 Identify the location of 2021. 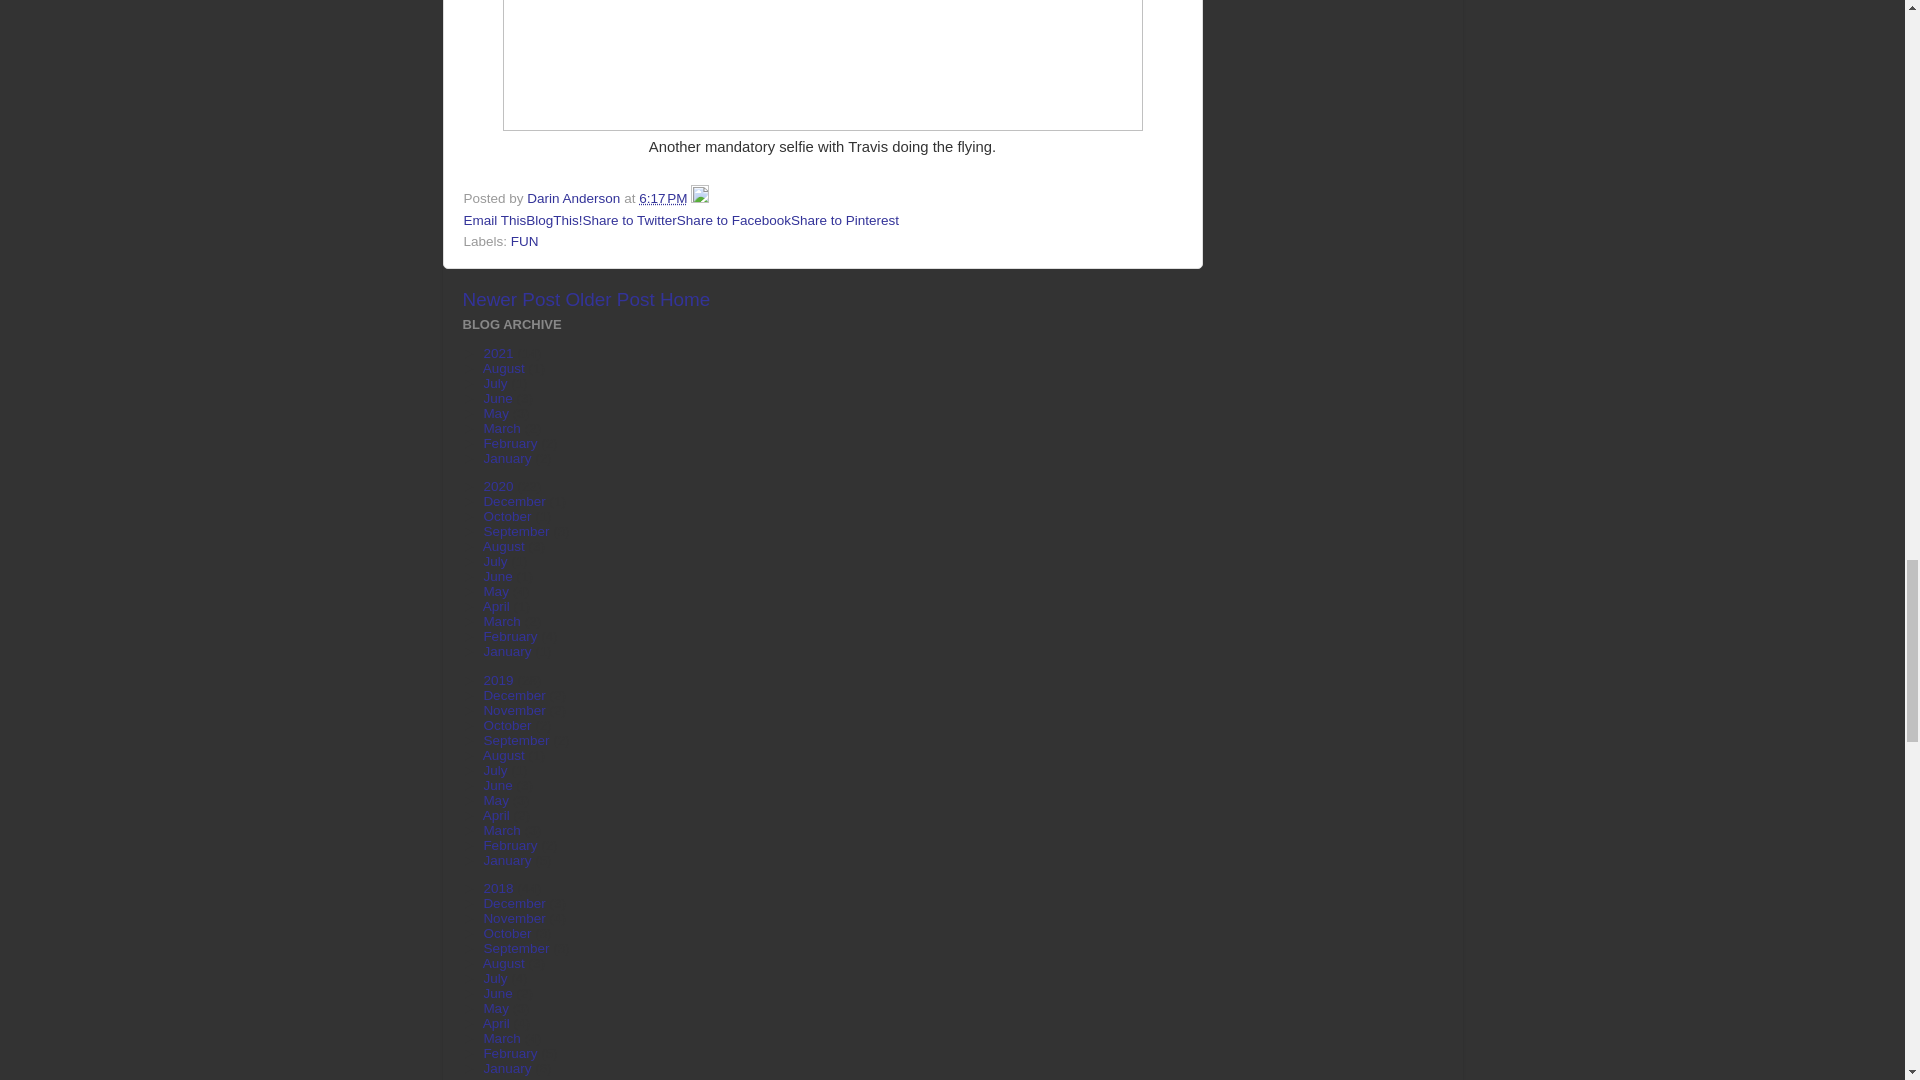
(500, 352).